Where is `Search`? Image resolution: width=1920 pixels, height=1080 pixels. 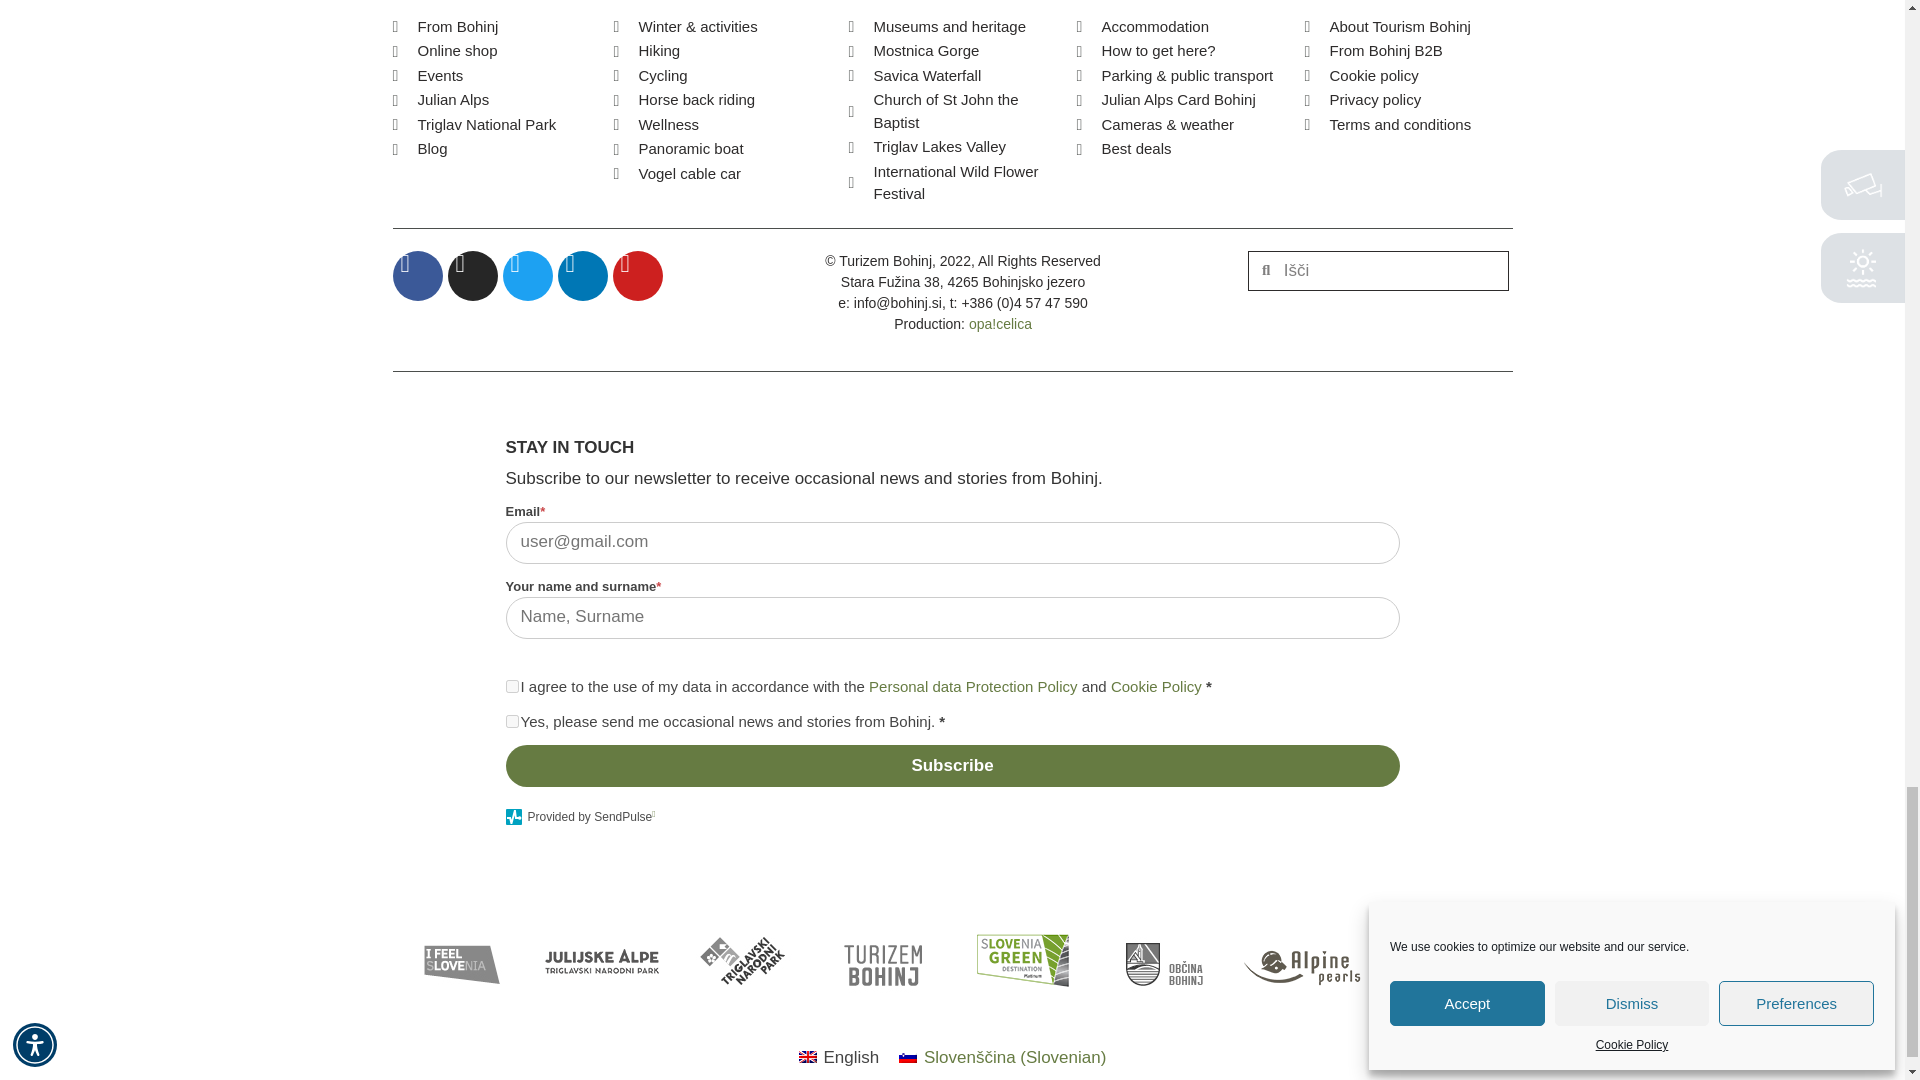 Search is located at coordinates (1388, 270).